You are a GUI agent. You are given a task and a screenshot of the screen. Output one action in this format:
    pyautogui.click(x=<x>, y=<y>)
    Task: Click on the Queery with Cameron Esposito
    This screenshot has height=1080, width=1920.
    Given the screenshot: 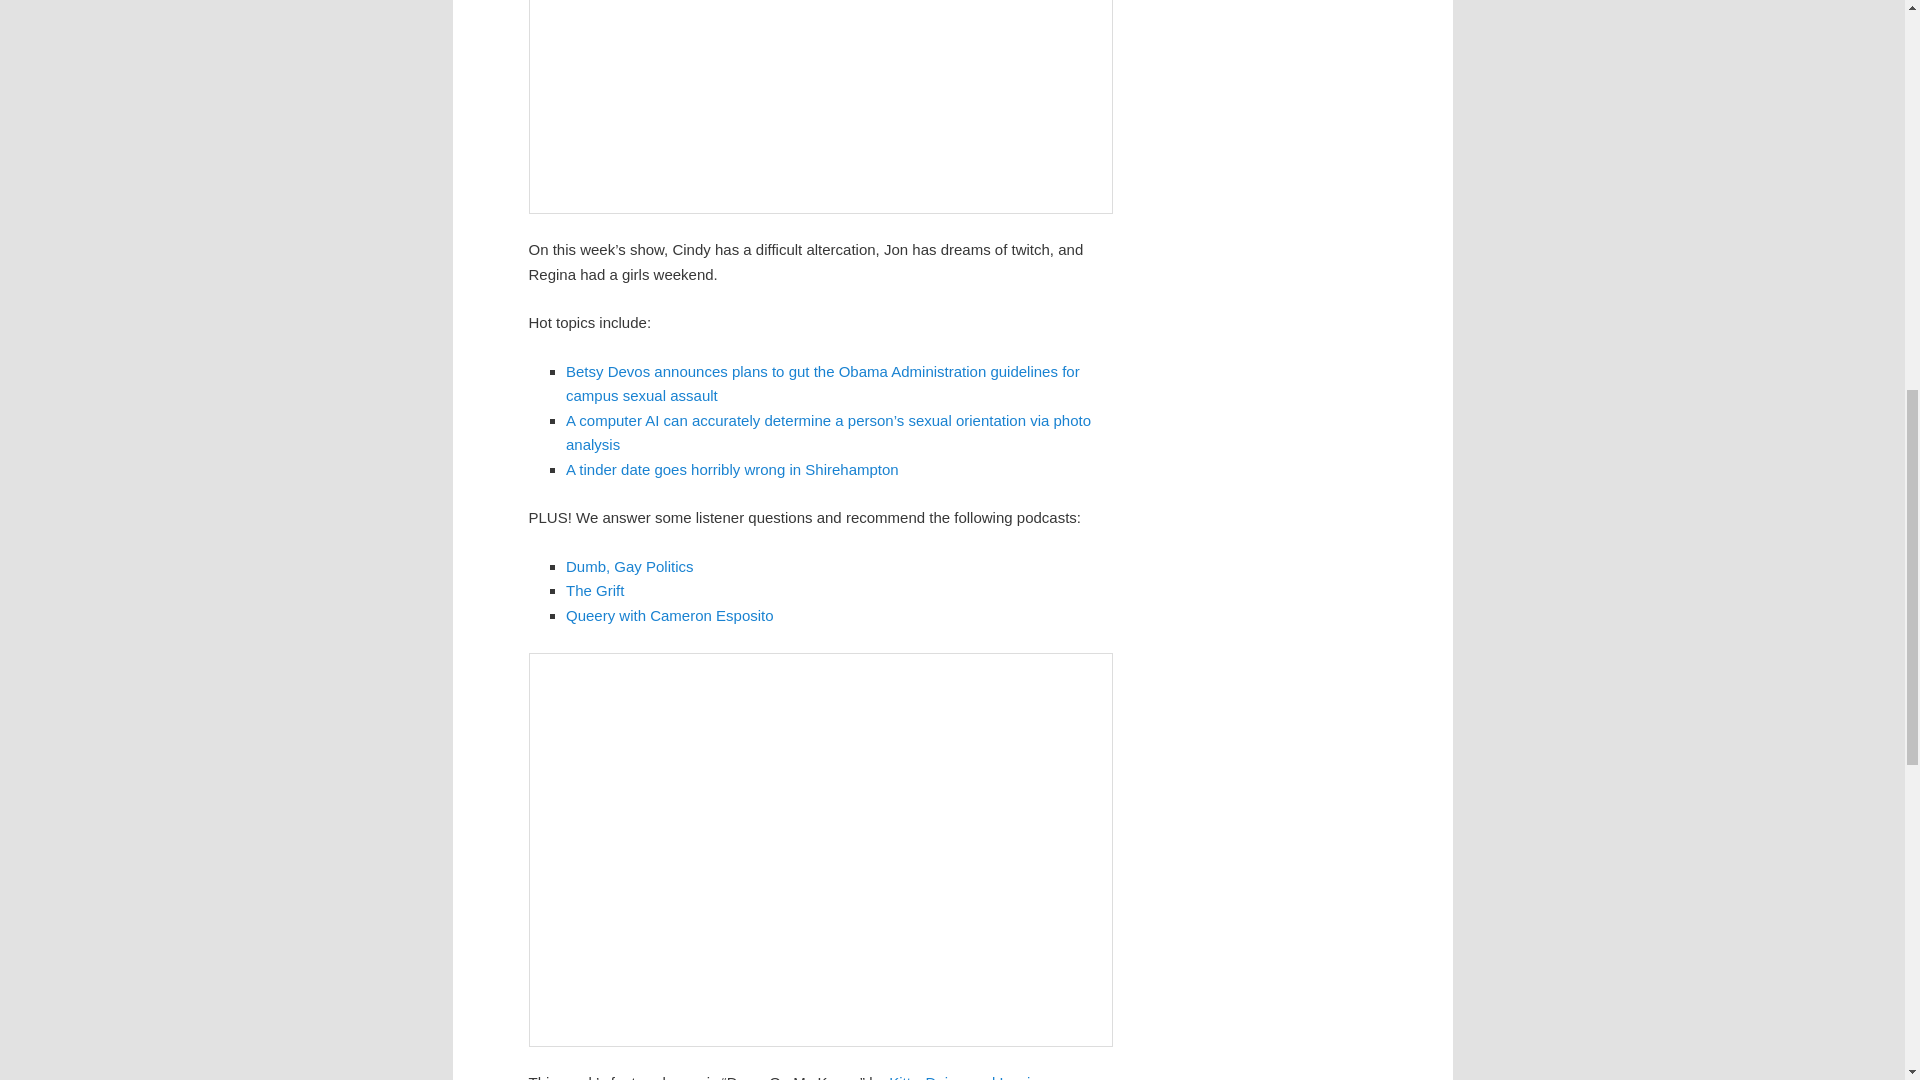 What is the action you would take?
    pyautogui.click(x=670, y=615)
    